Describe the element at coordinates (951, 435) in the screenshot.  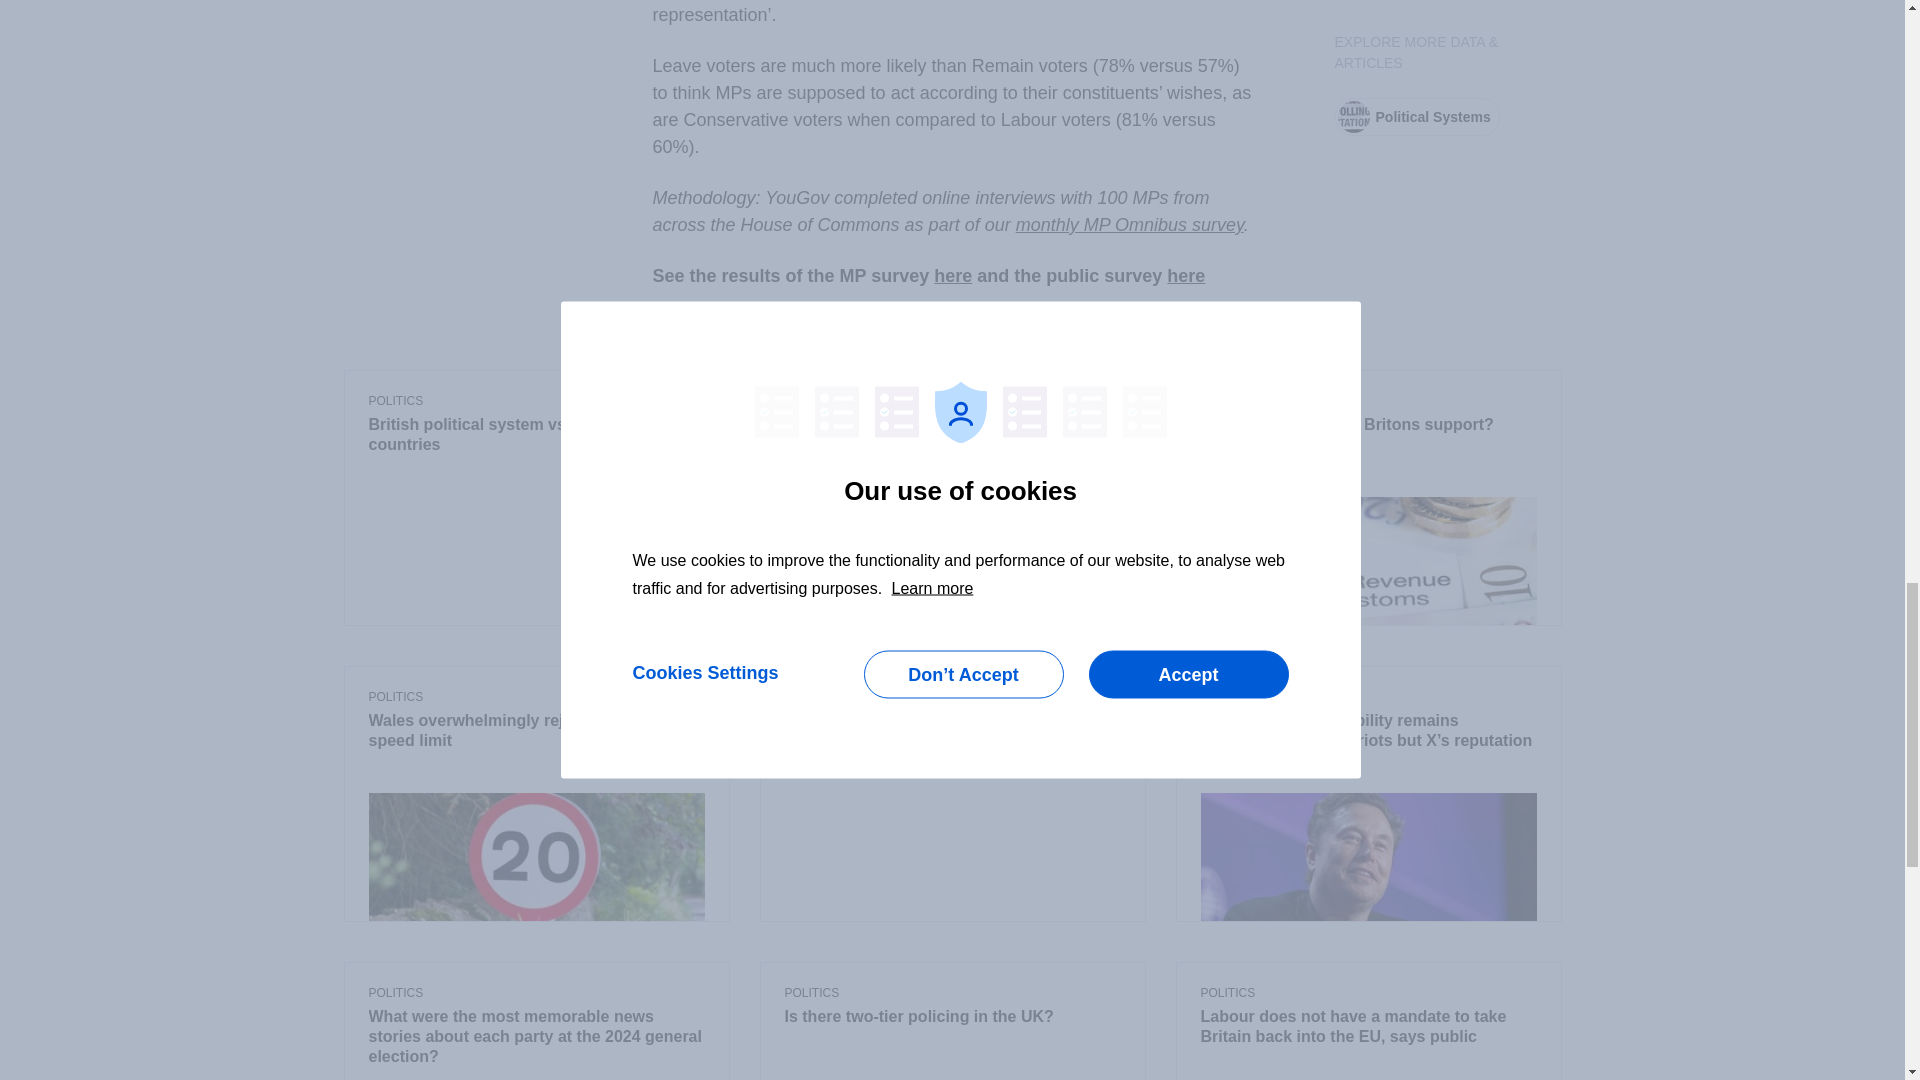
I see `How well does Britain's political system work?` at that location.